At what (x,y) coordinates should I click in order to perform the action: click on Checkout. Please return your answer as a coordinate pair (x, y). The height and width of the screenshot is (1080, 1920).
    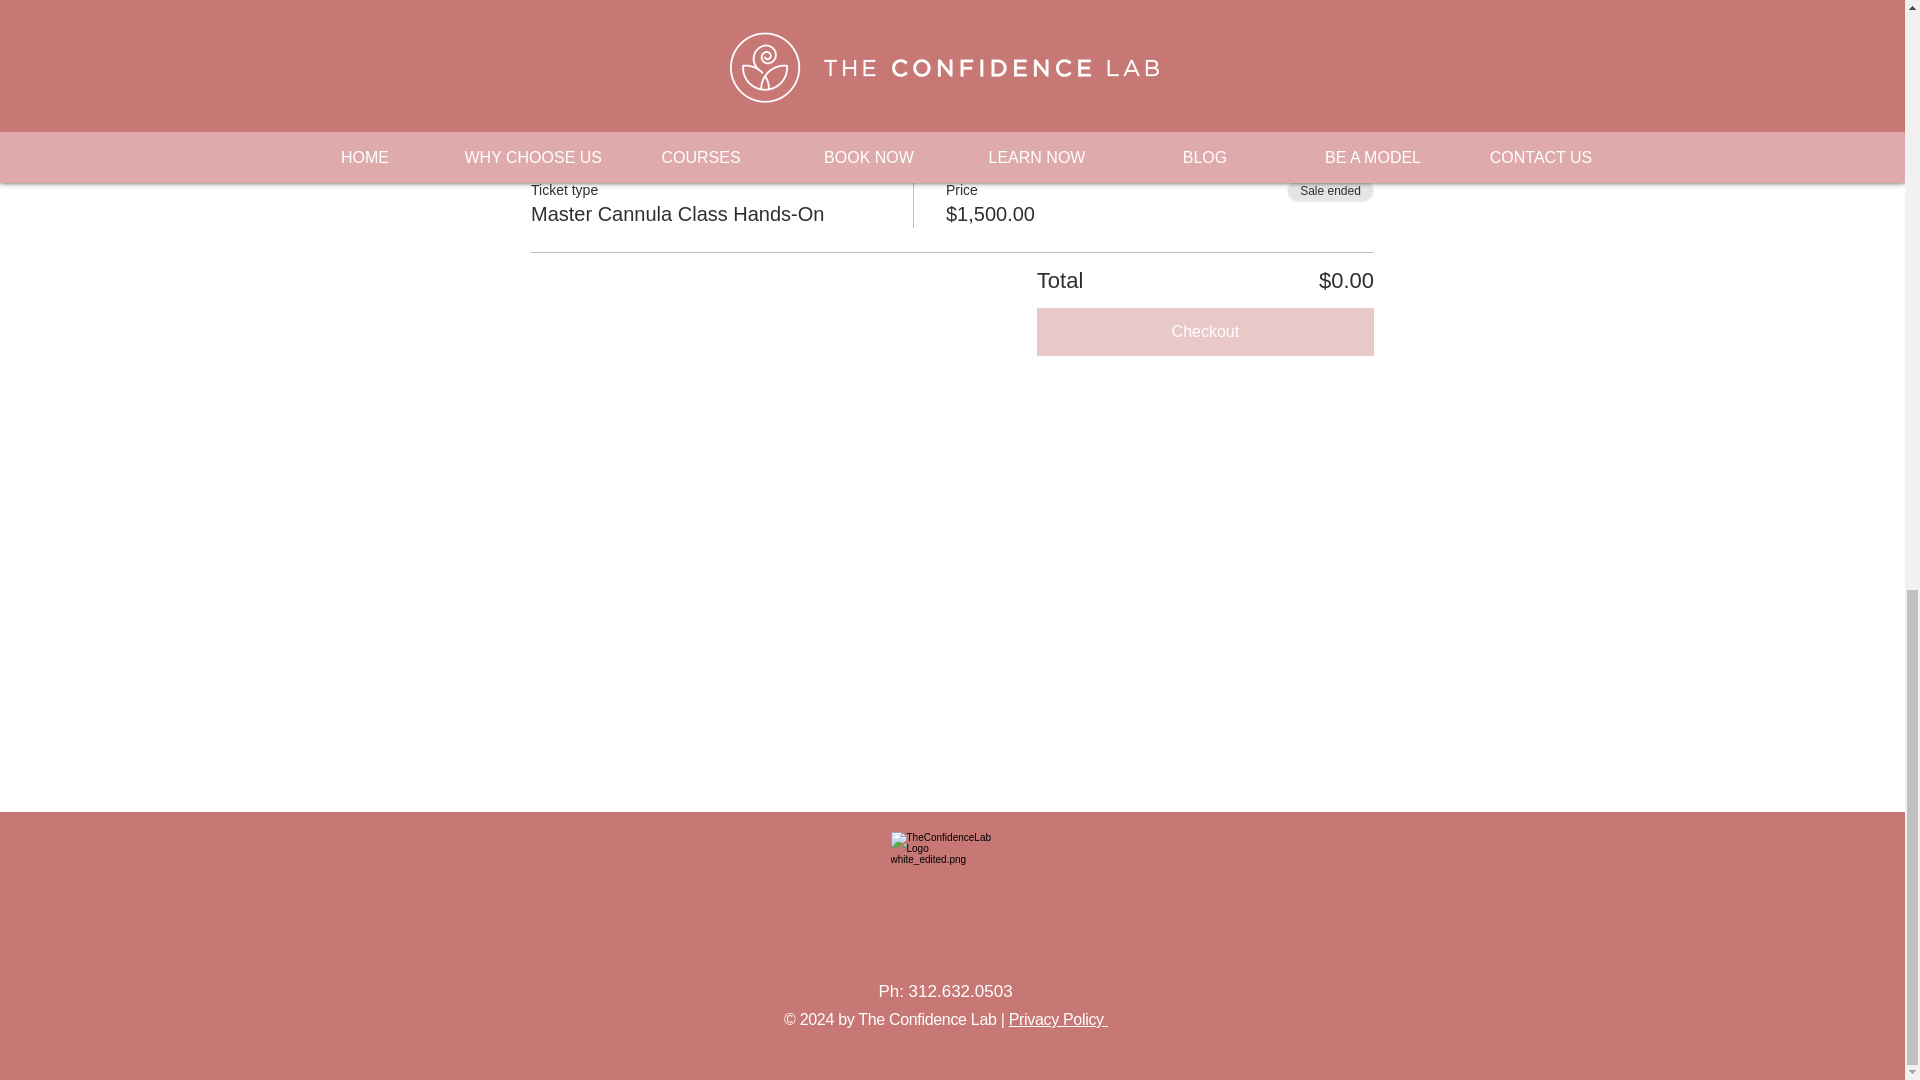
    Looking at the image, I should click on (1205, 332).